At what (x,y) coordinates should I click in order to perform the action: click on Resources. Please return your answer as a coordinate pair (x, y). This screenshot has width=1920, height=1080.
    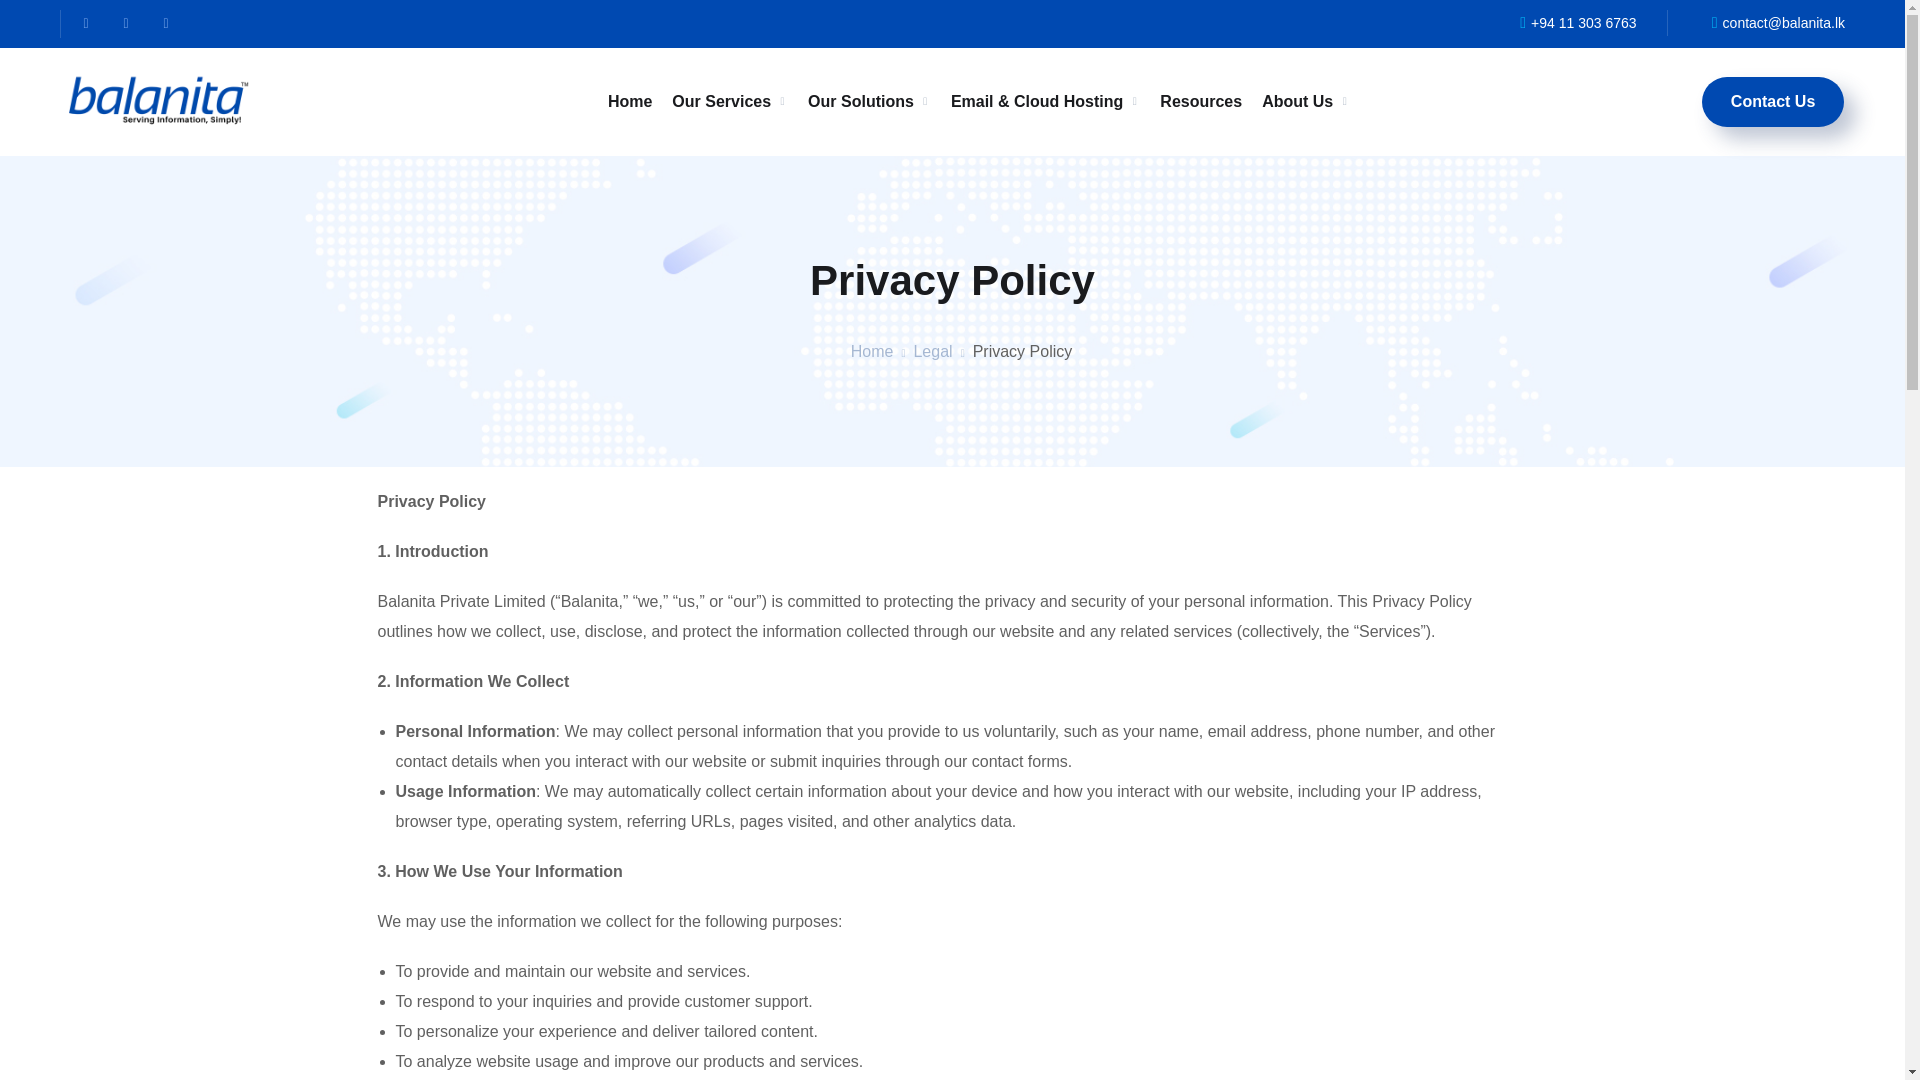
    Looking at the image, I should click on (1200, 101).